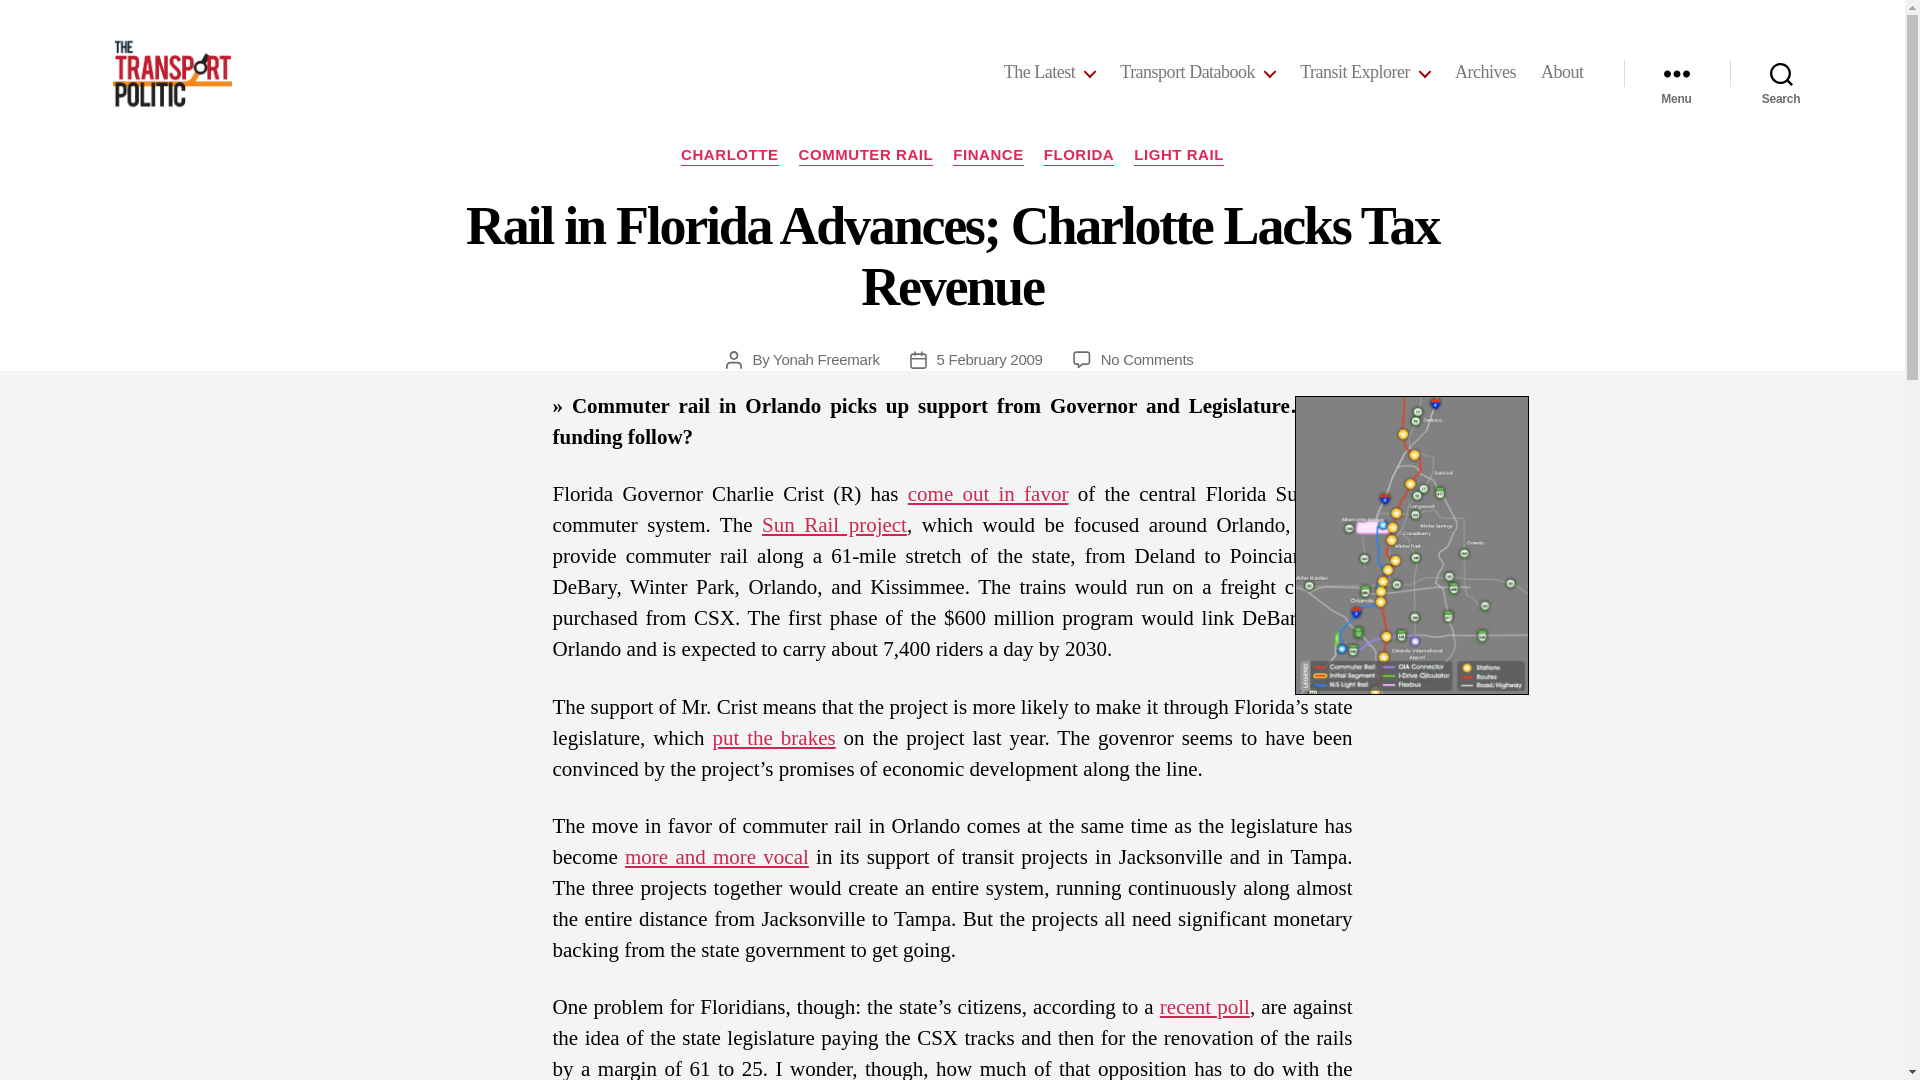  What do you see at coordinates (1049, 72) in the screenshot?
I see `The Latest` at bounding box center [1049, 72].